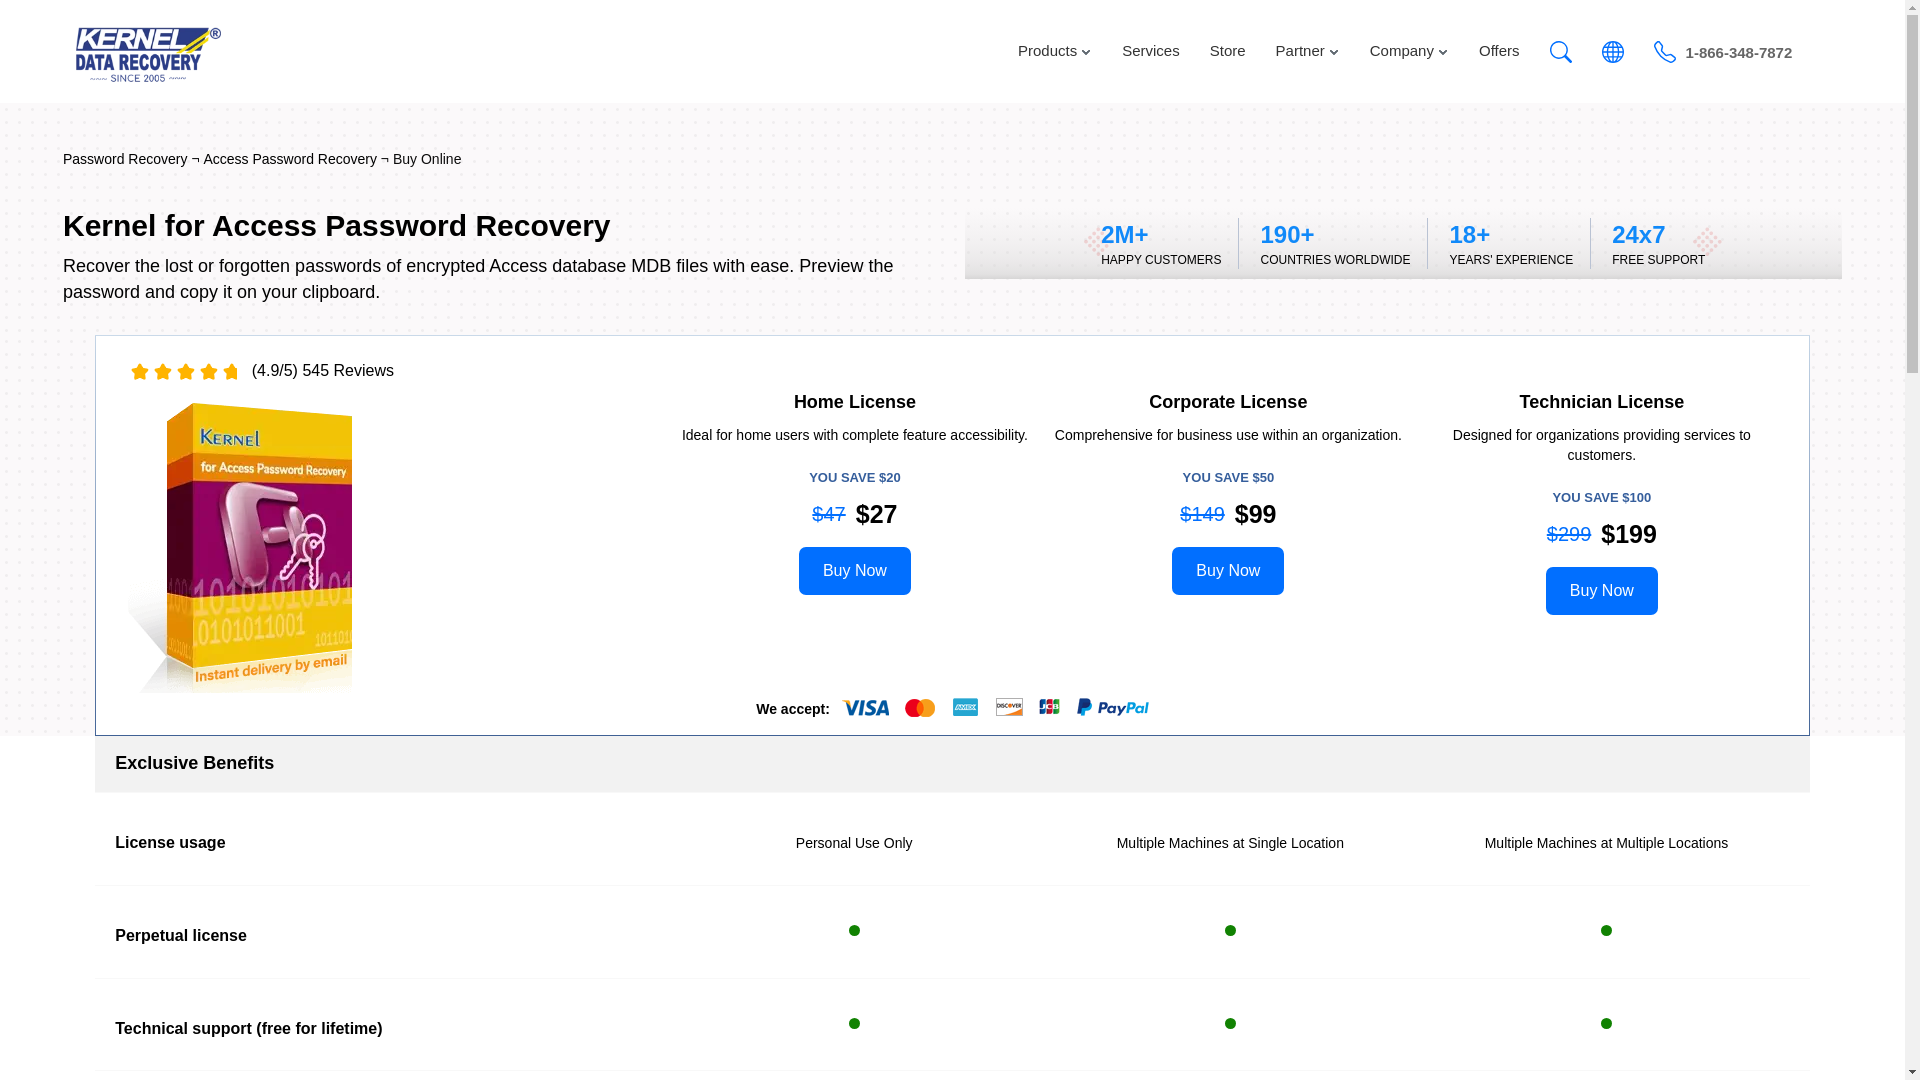  What do you see at coordinates (854, 571) in the screenshot?
I see `Buy Now` at bounding box center [854, 571].